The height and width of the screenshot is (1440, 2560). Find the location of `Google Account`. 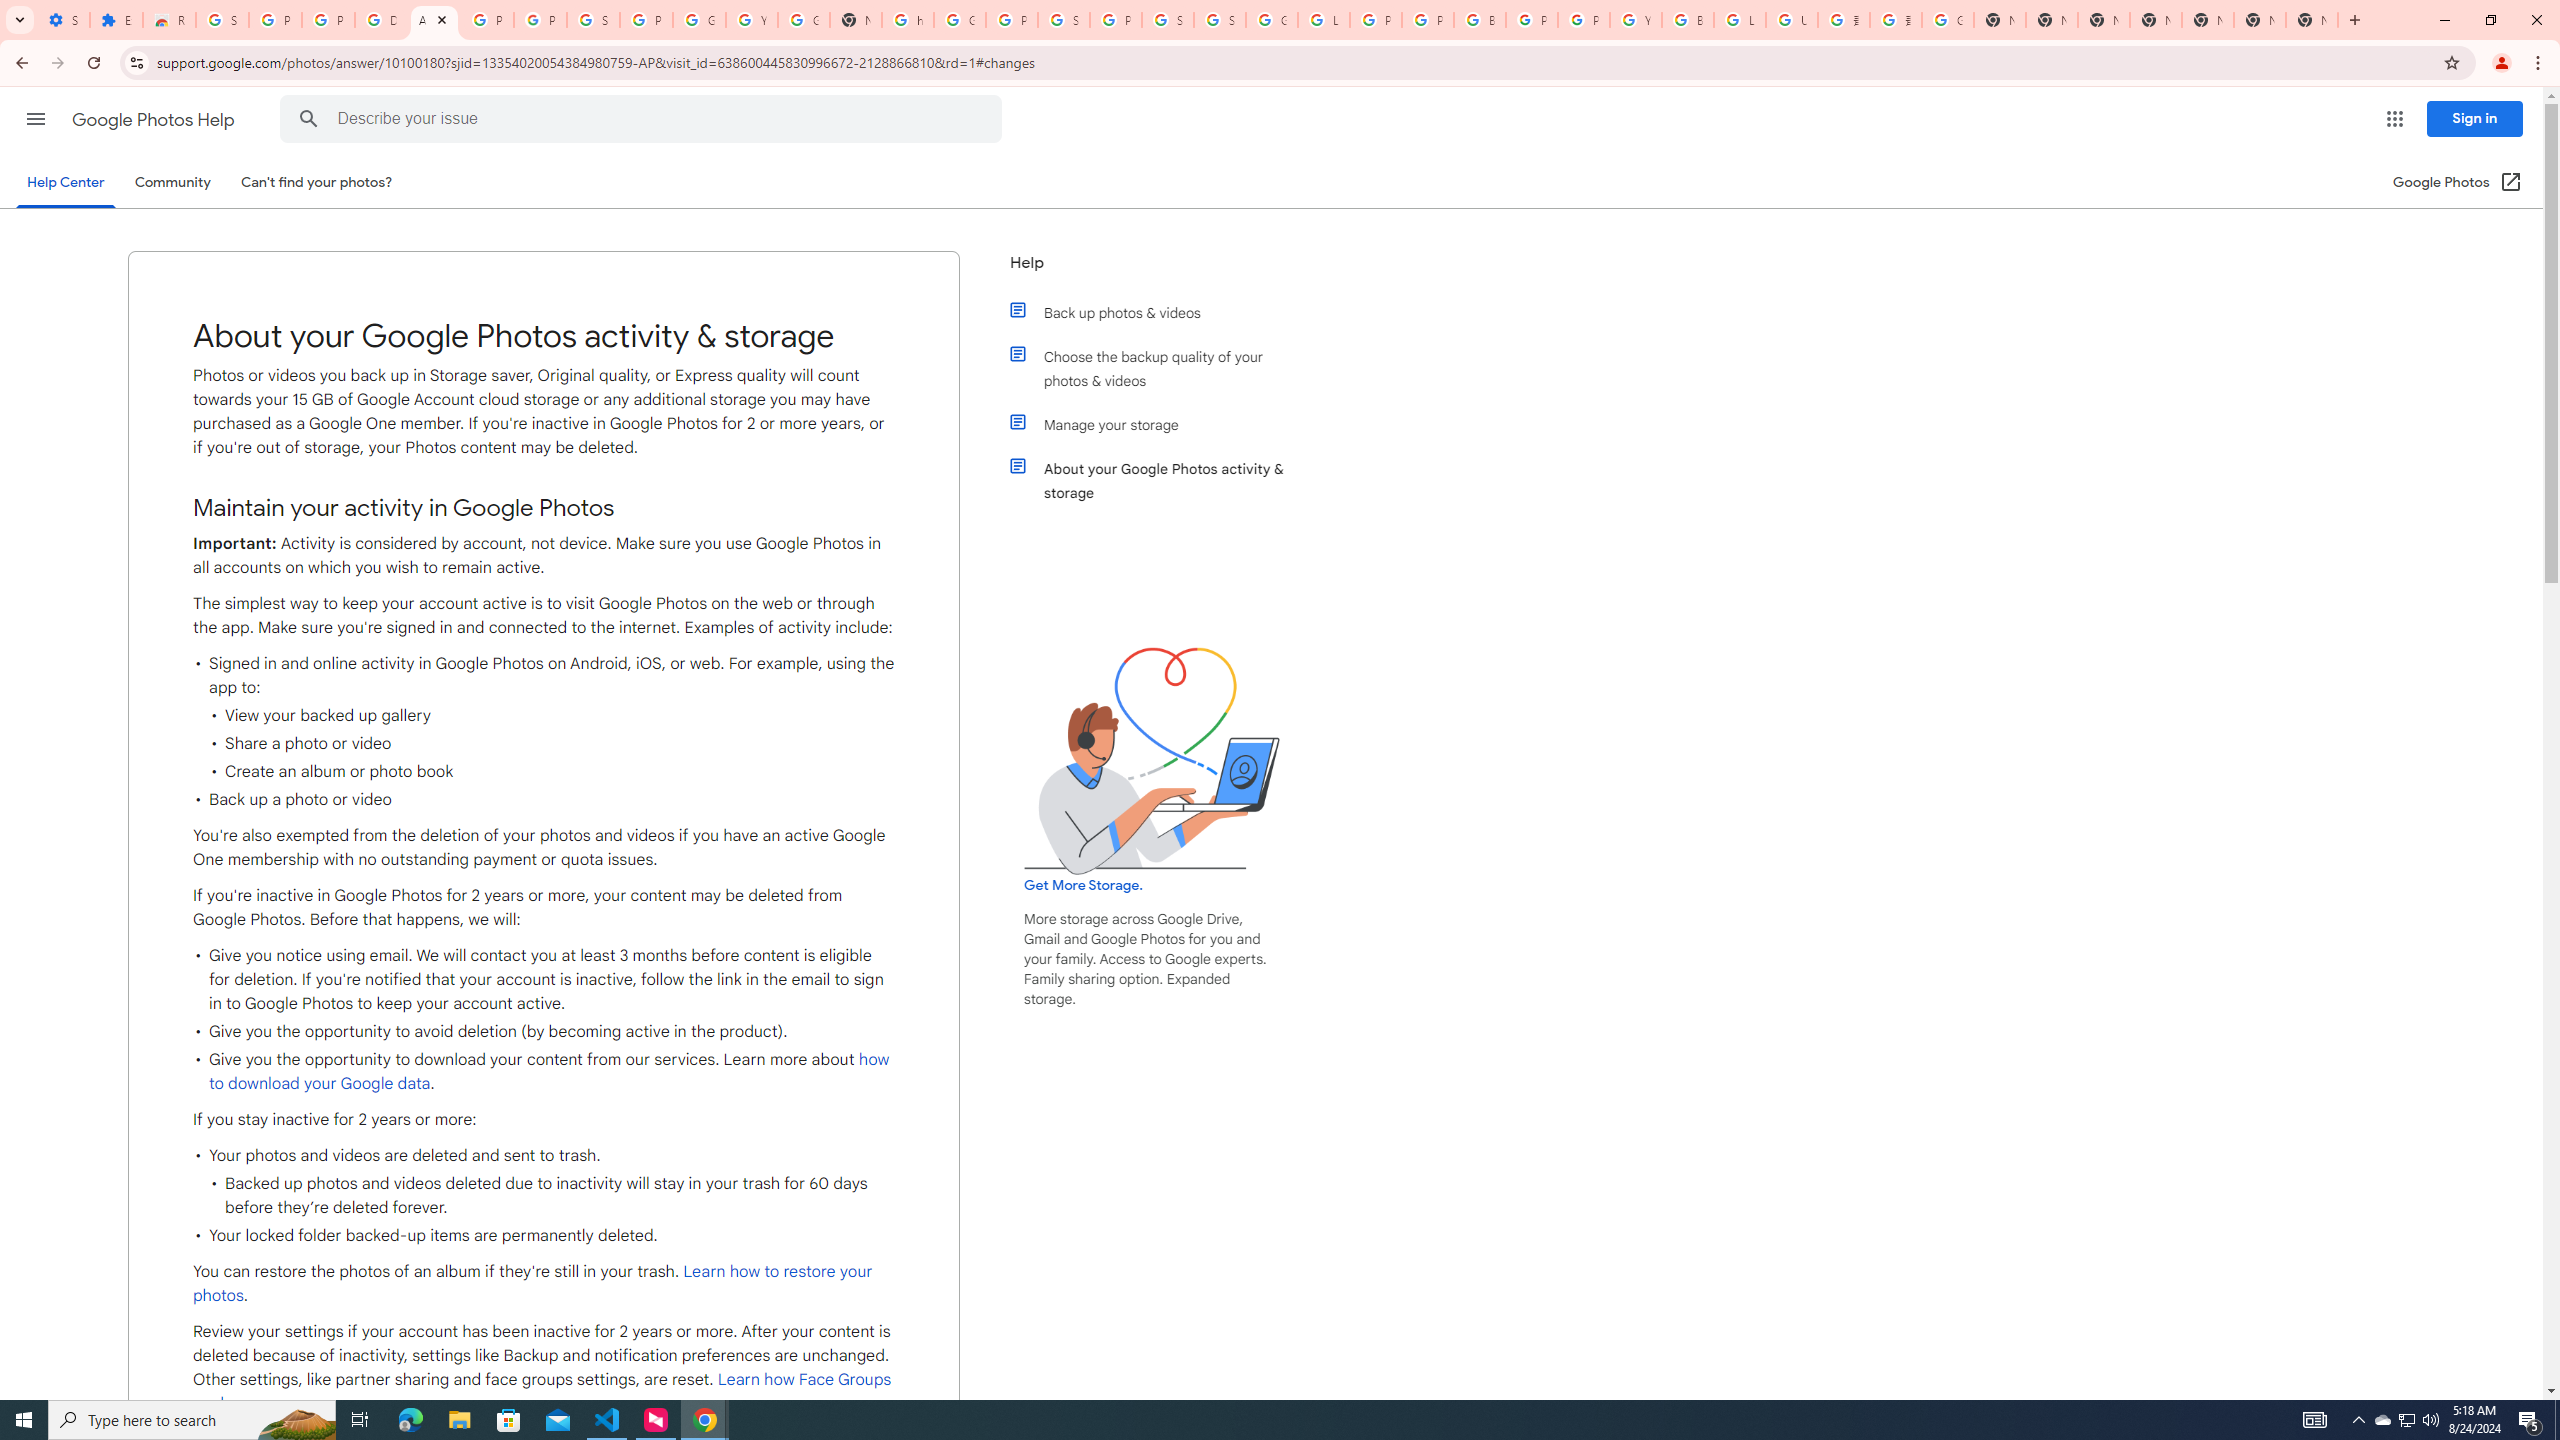

Google Account is located at coordinates (698, 20).